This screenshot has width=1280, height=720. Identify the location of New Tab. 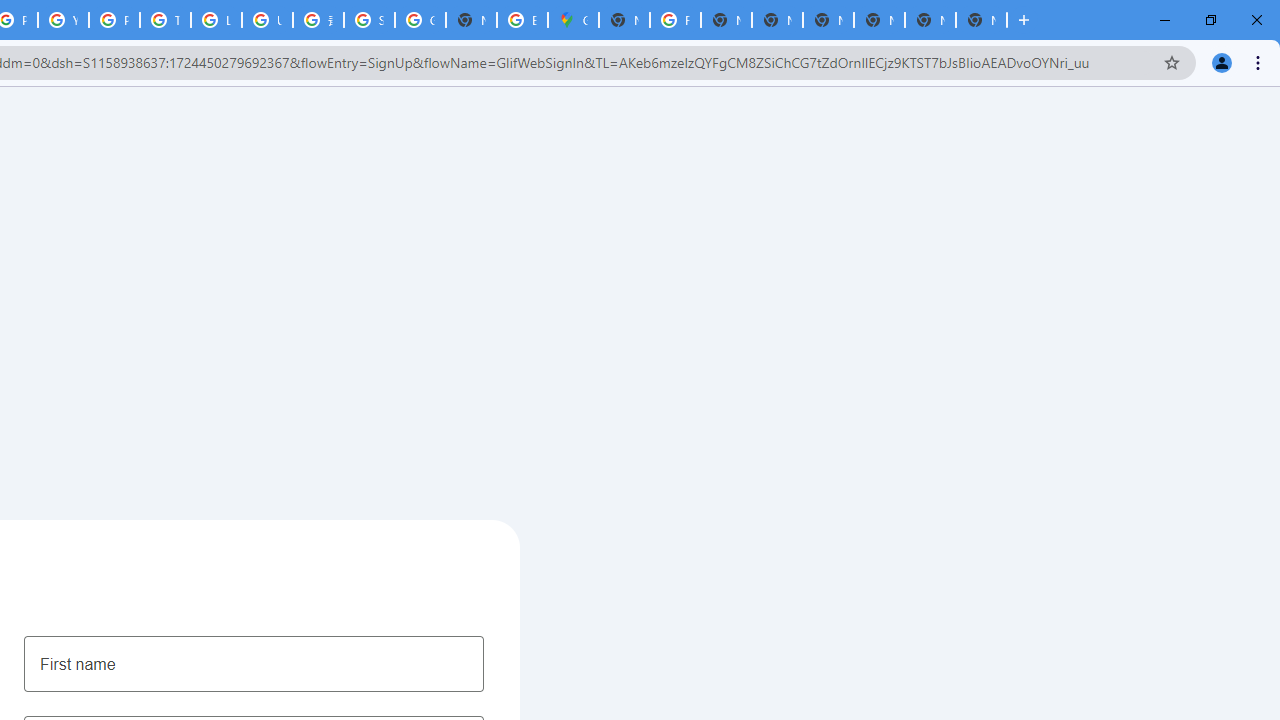
(624, 20).